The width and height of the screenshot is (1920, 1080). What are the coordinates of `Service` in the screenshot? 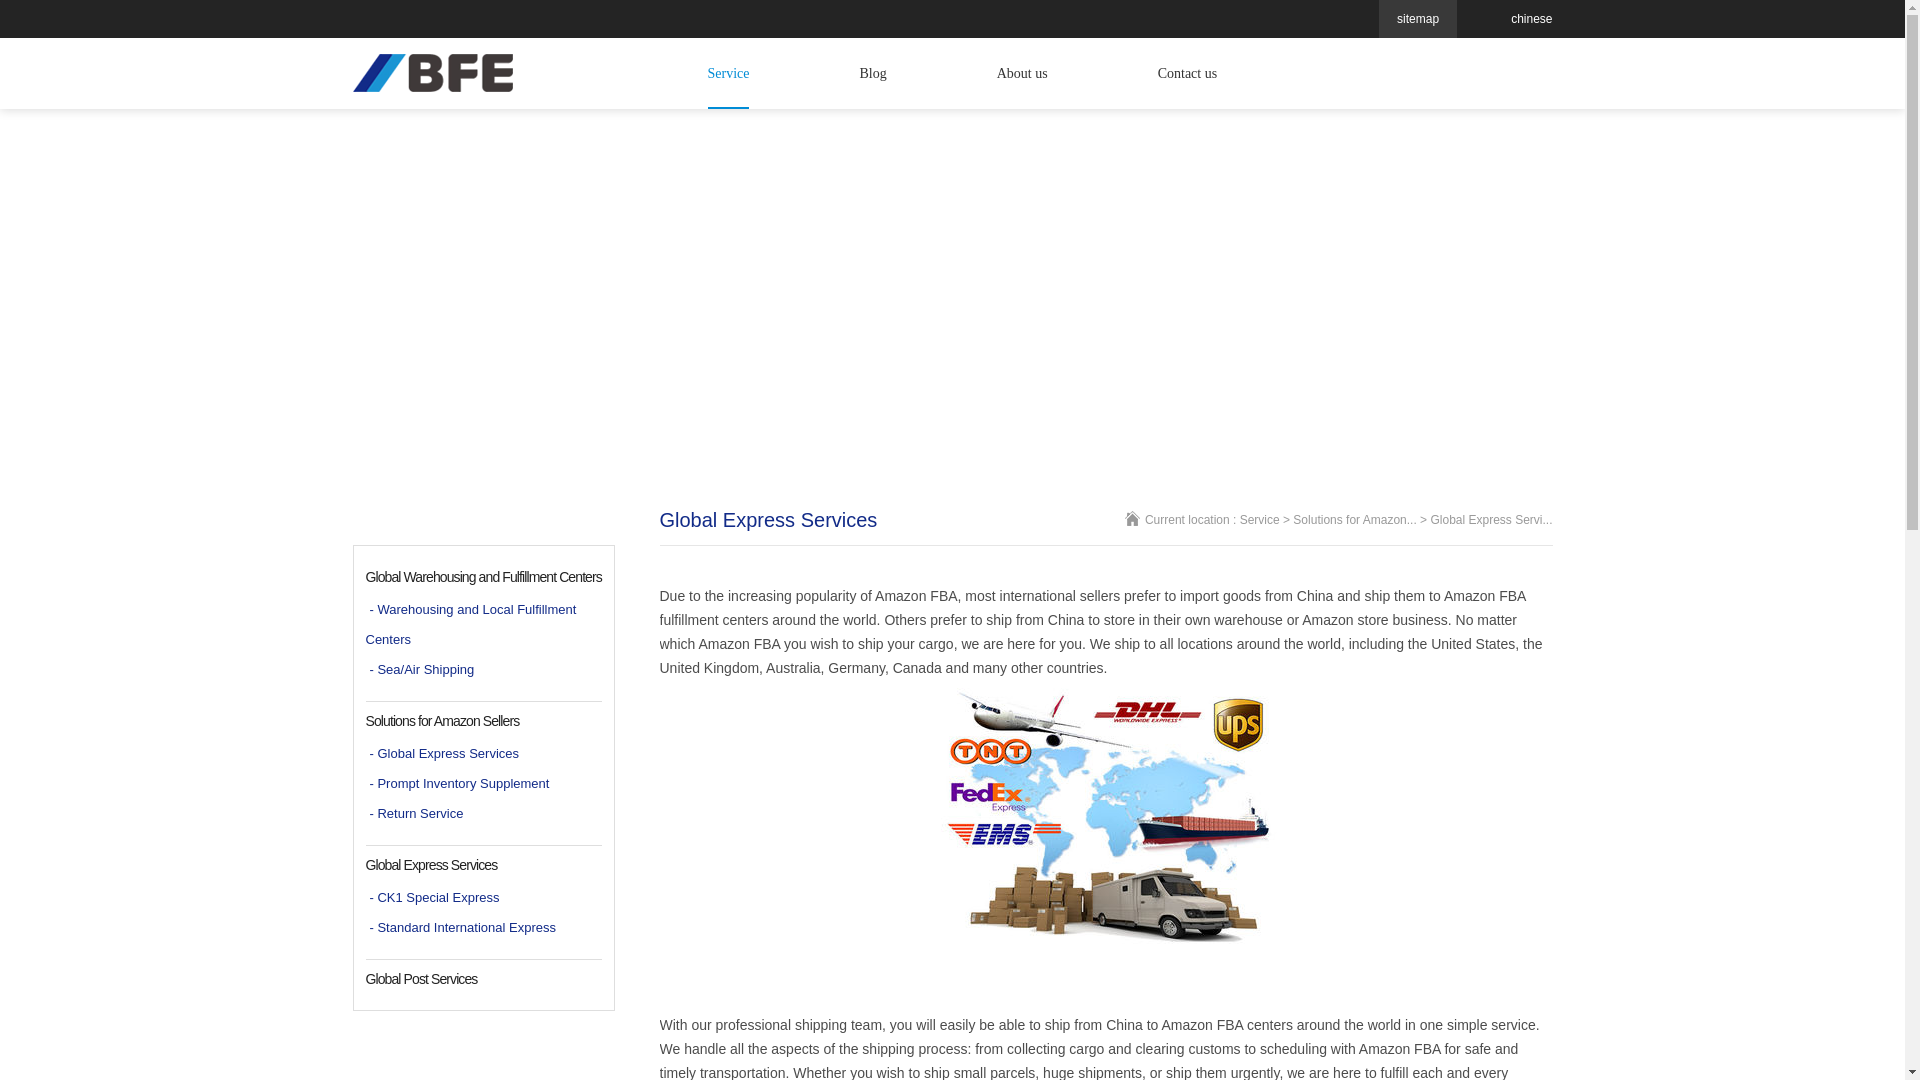 It's located at (1260, 520).